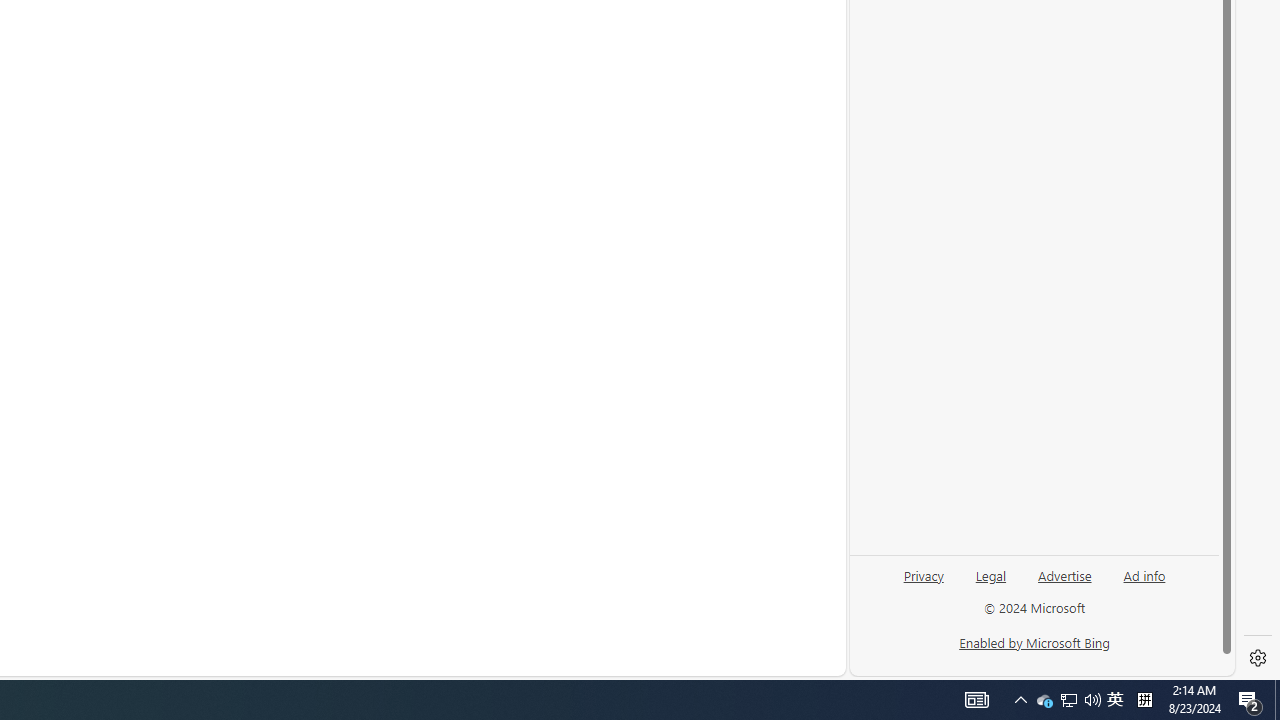 This screenshot has width=1280, height=720. Describe the element at coordinates (1064, 583) in the screenshot. I see `Advertise` at that location.